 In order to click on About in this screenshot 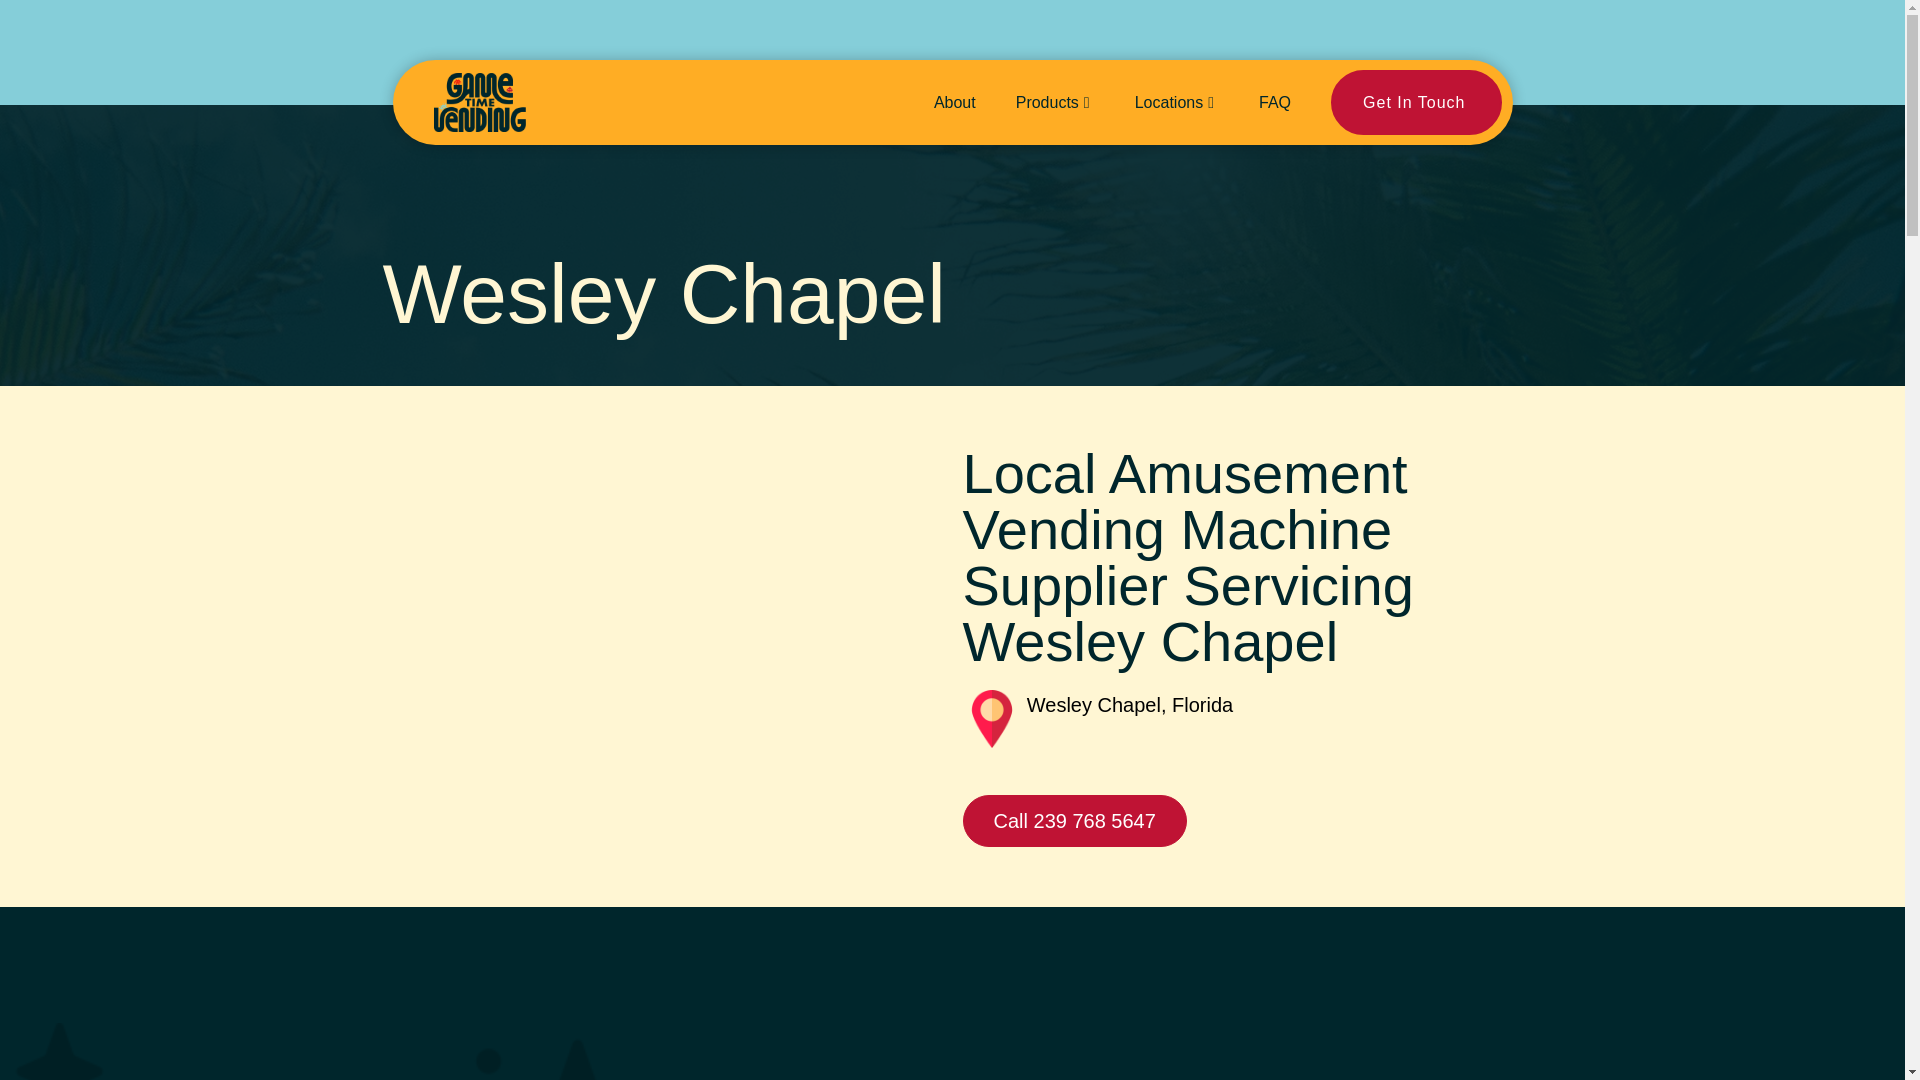, I will do `click(954, 102)`.